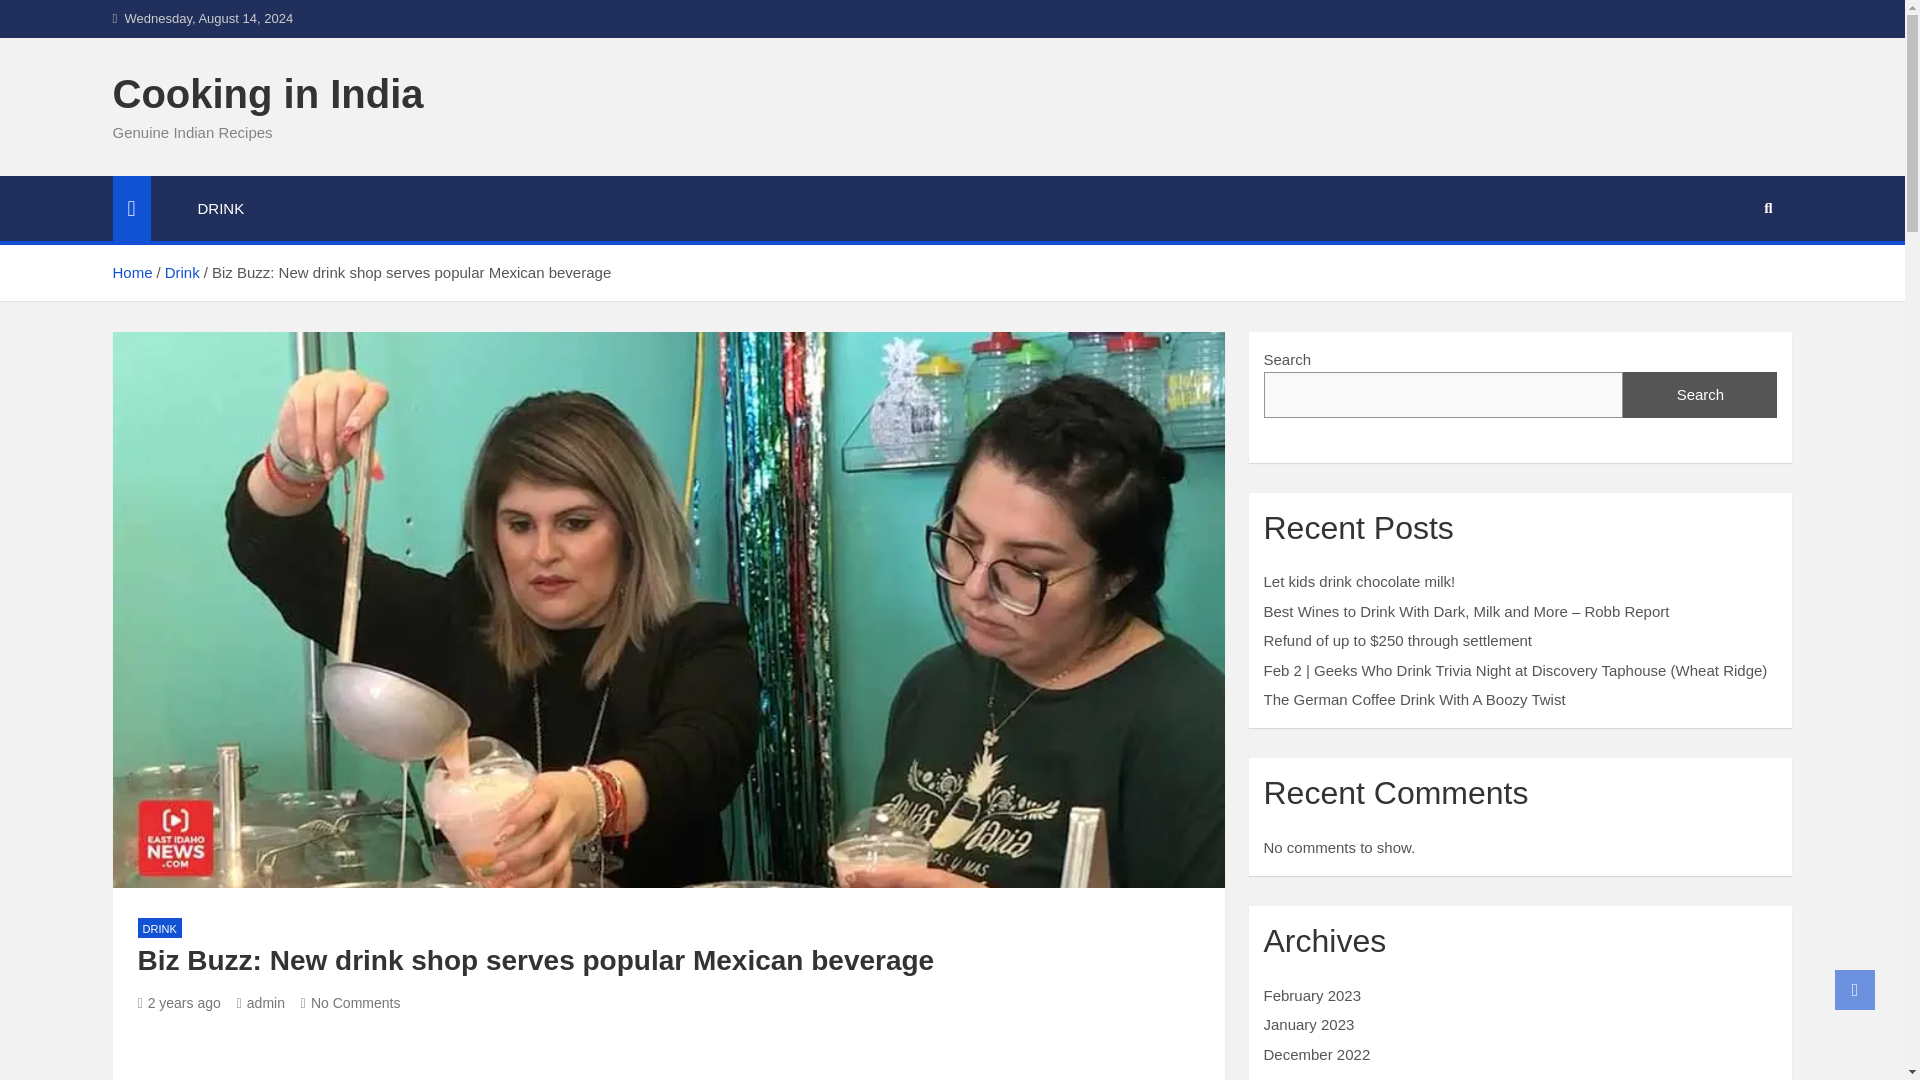 The width and height of the screenshot is (1920, 1080). What do you see at coordinates (1359, 581) in the screenshot?
I see `Let kids drink chocolate milk!` at bounding box center [1359, 581].